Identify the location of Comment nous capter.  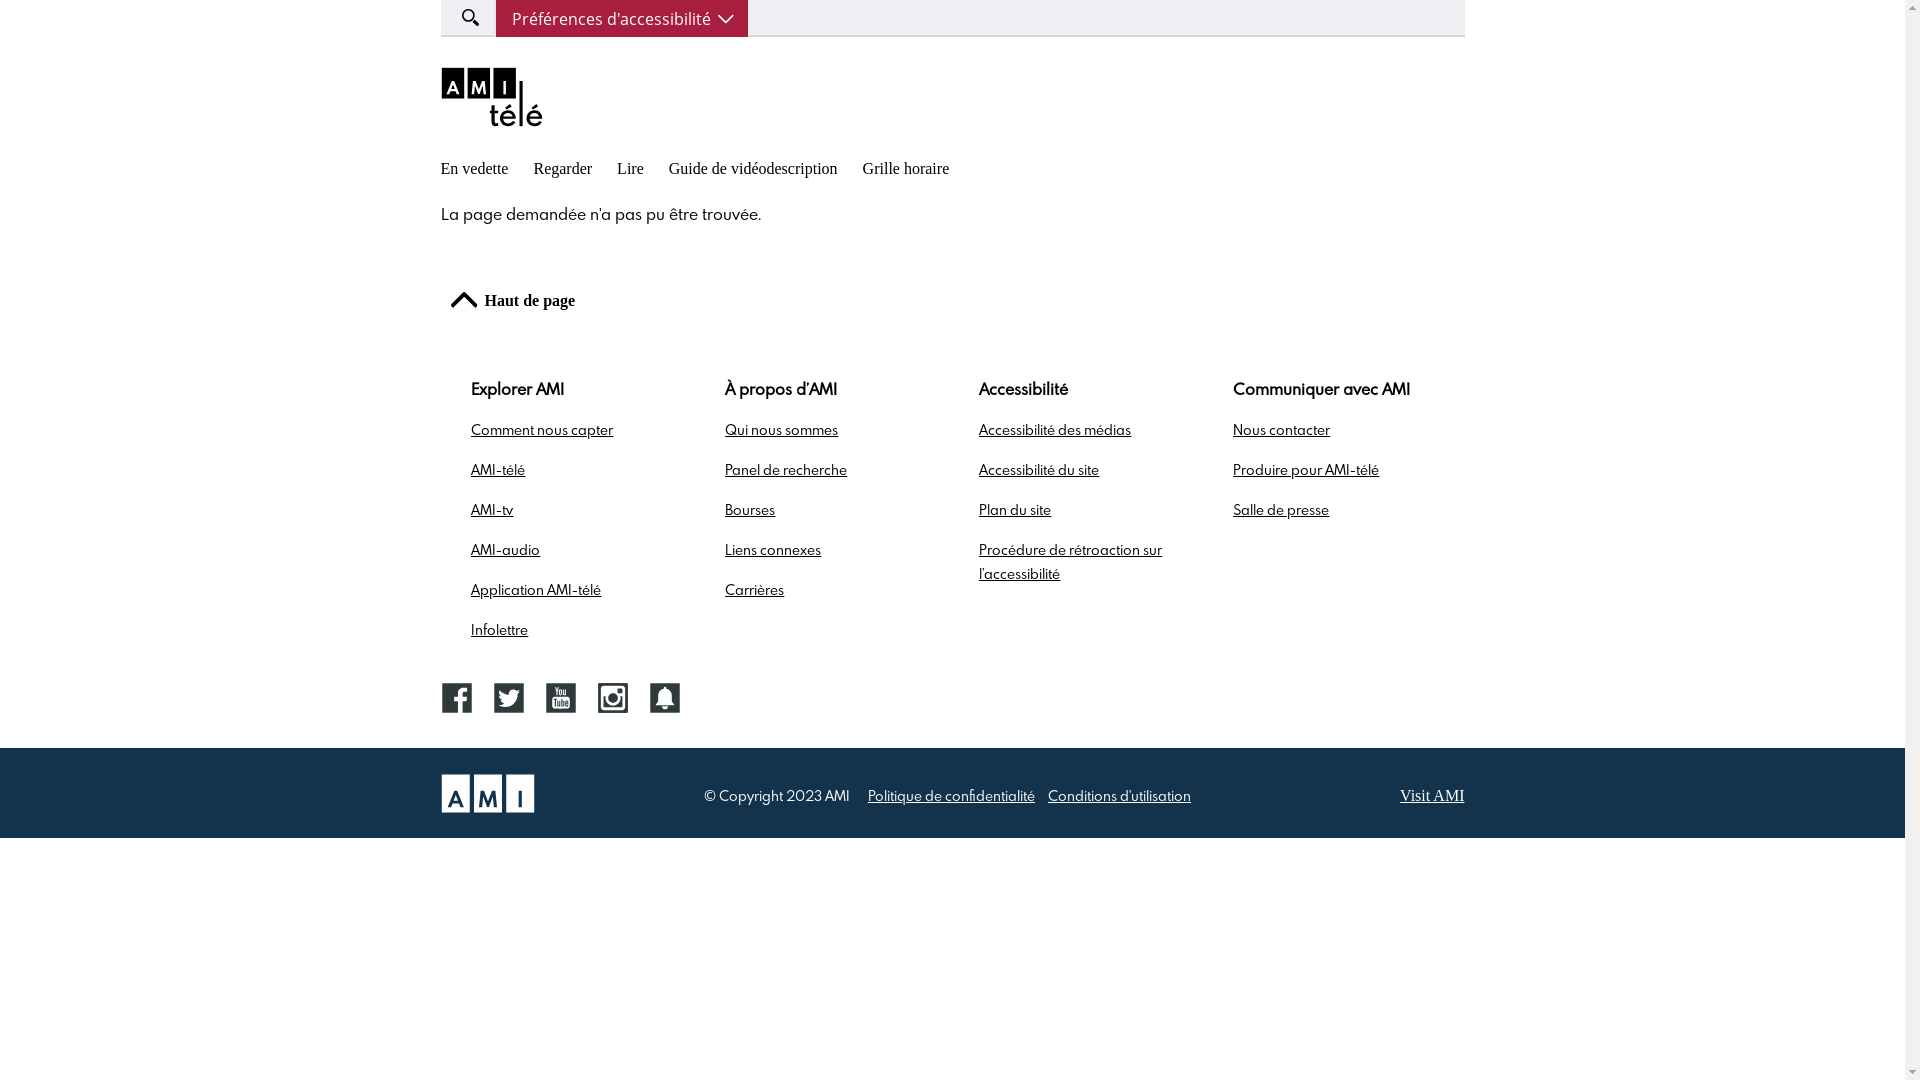
(542, 431).